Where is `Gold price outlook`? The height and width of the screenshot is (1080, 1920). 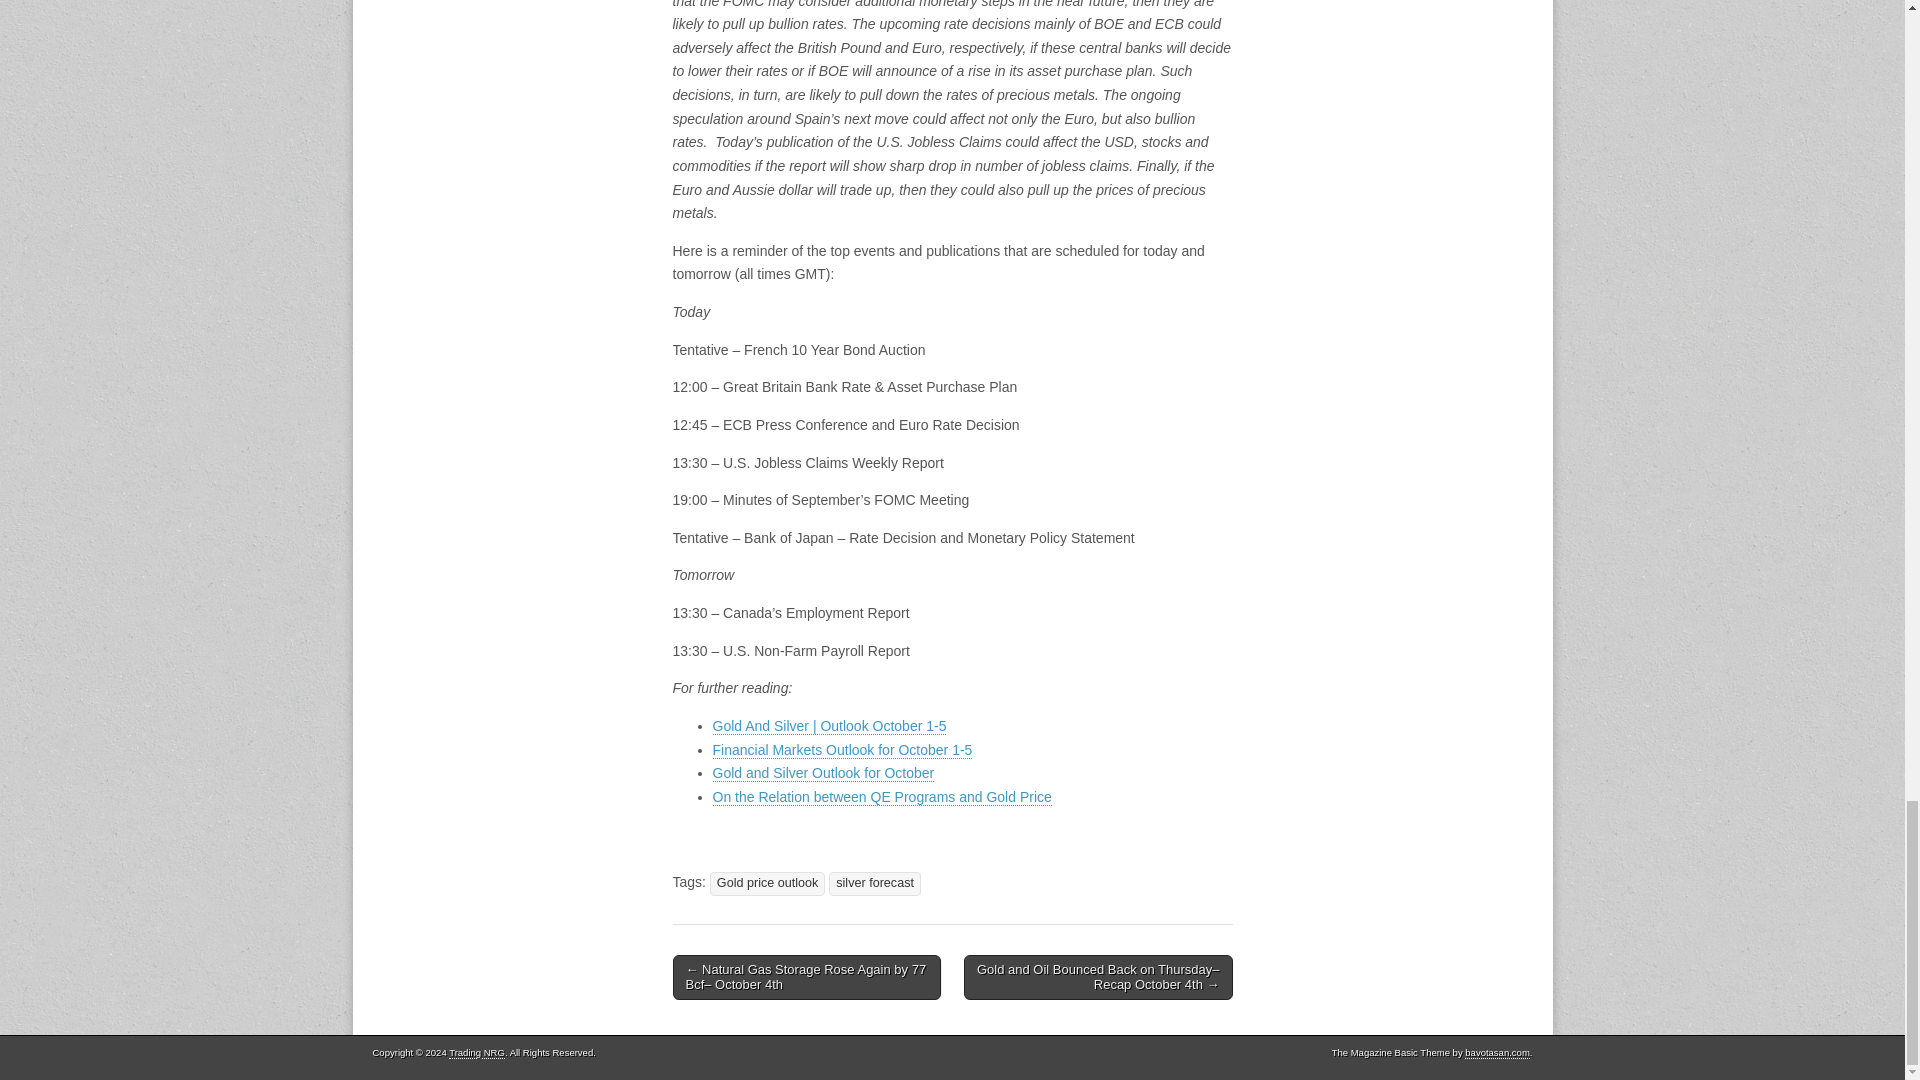 Gold price outlook is located at coordinates (768, 883).